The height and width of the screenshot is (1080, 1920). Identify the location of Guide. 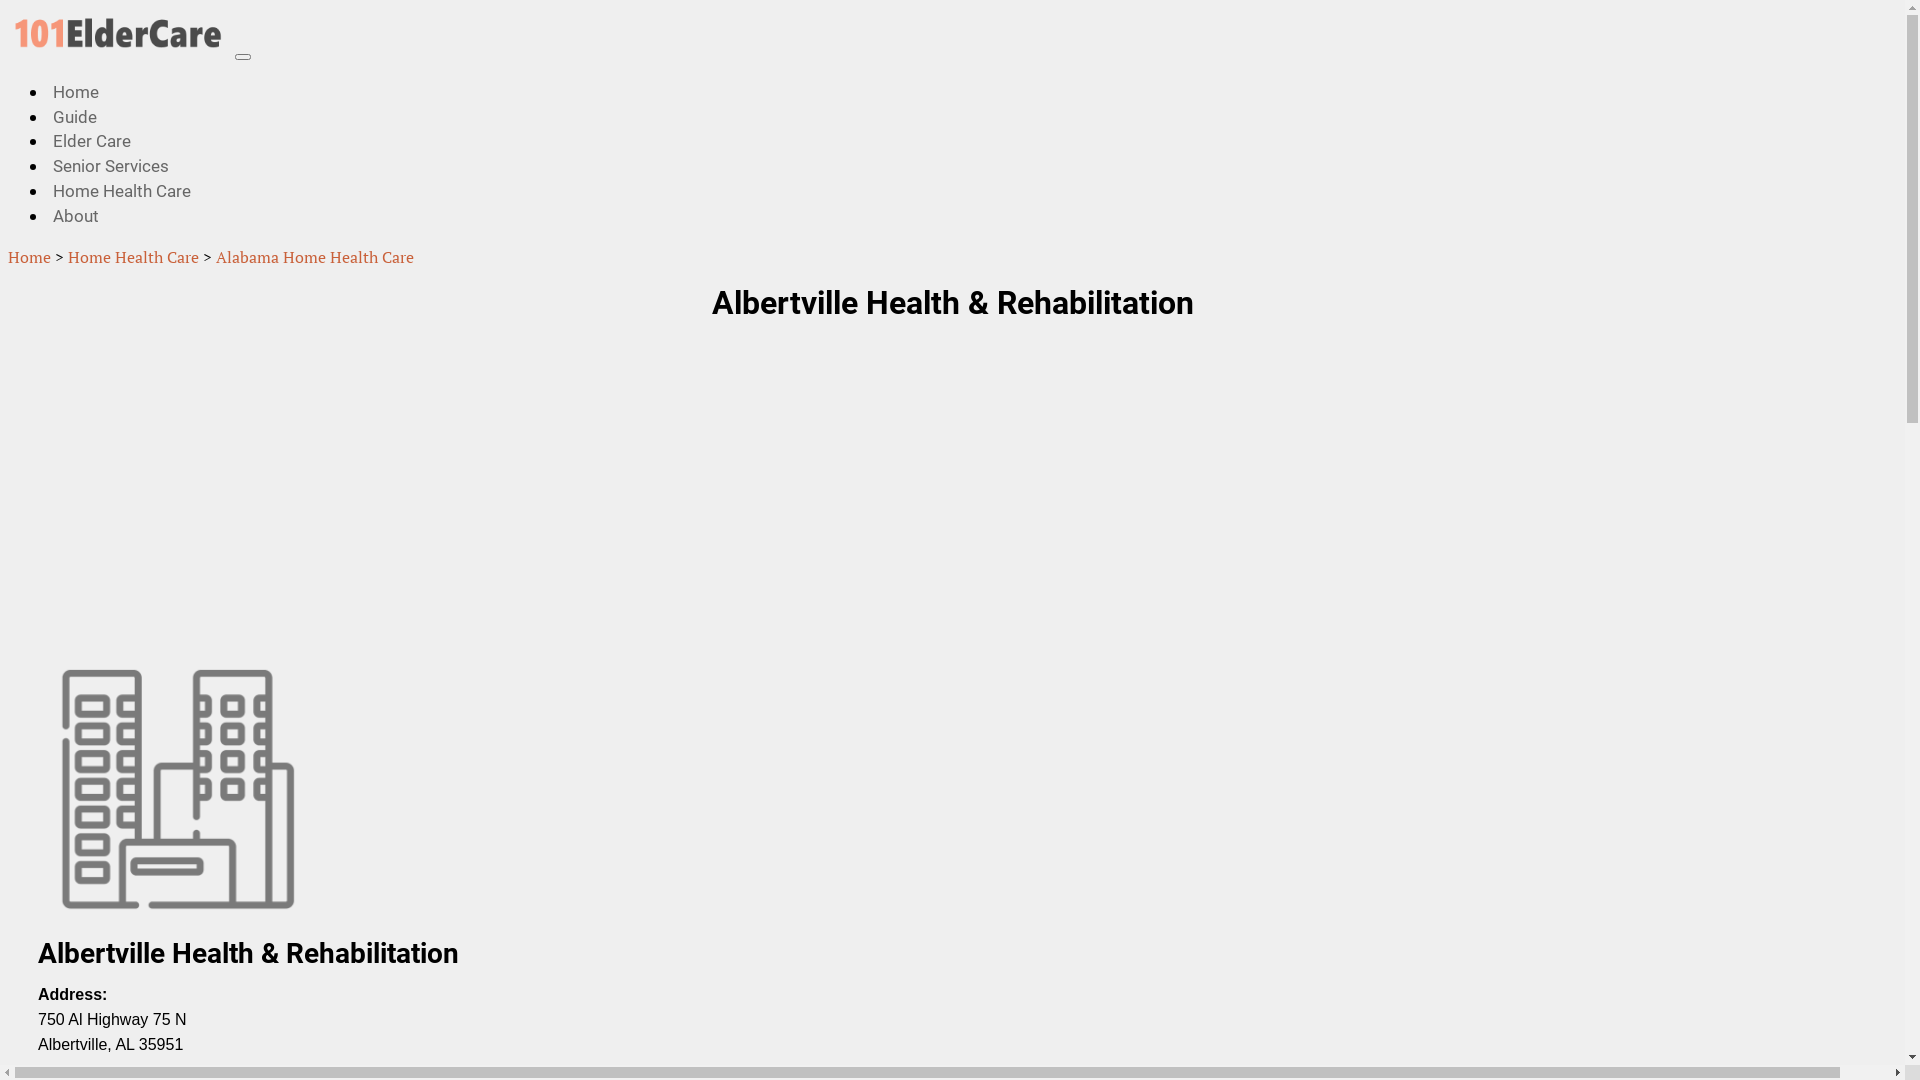
(75, 117).